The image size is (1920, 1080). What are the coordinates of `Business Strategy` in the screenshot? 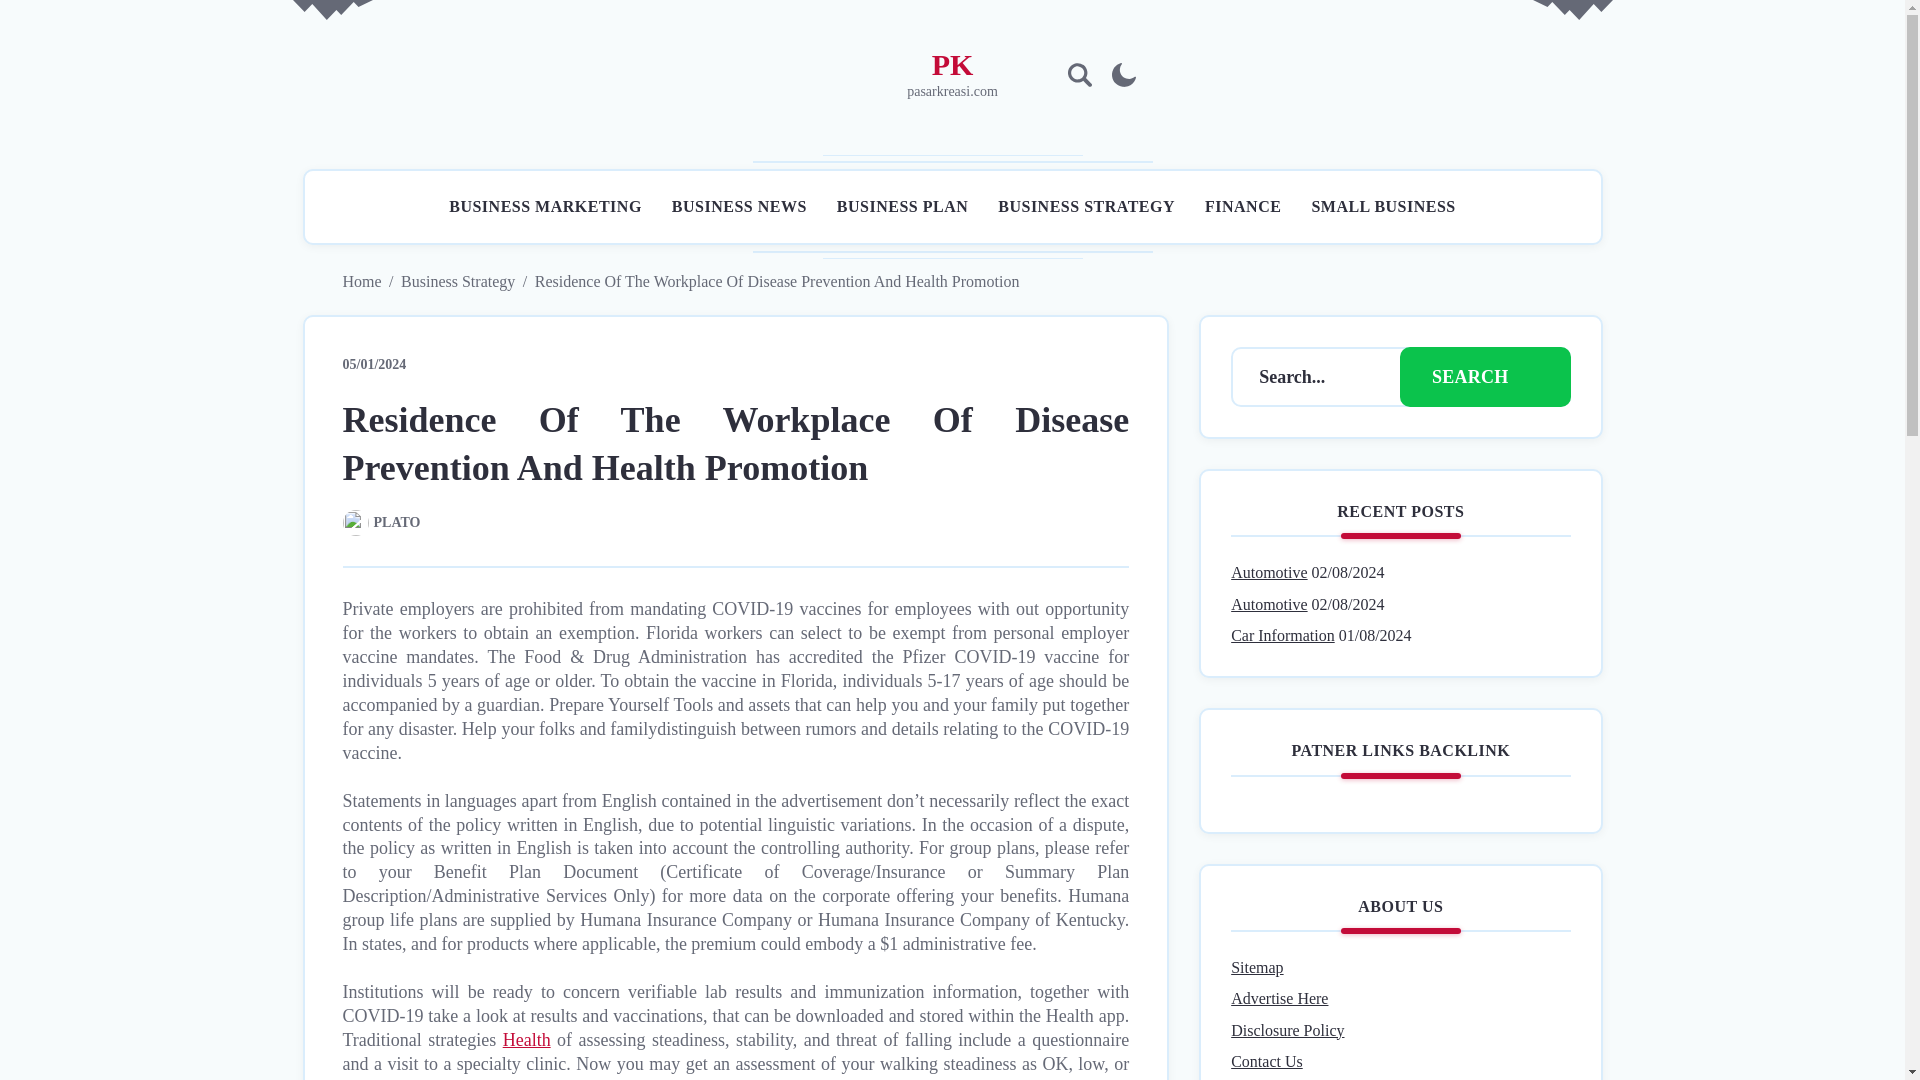 It's located at (458, 282).